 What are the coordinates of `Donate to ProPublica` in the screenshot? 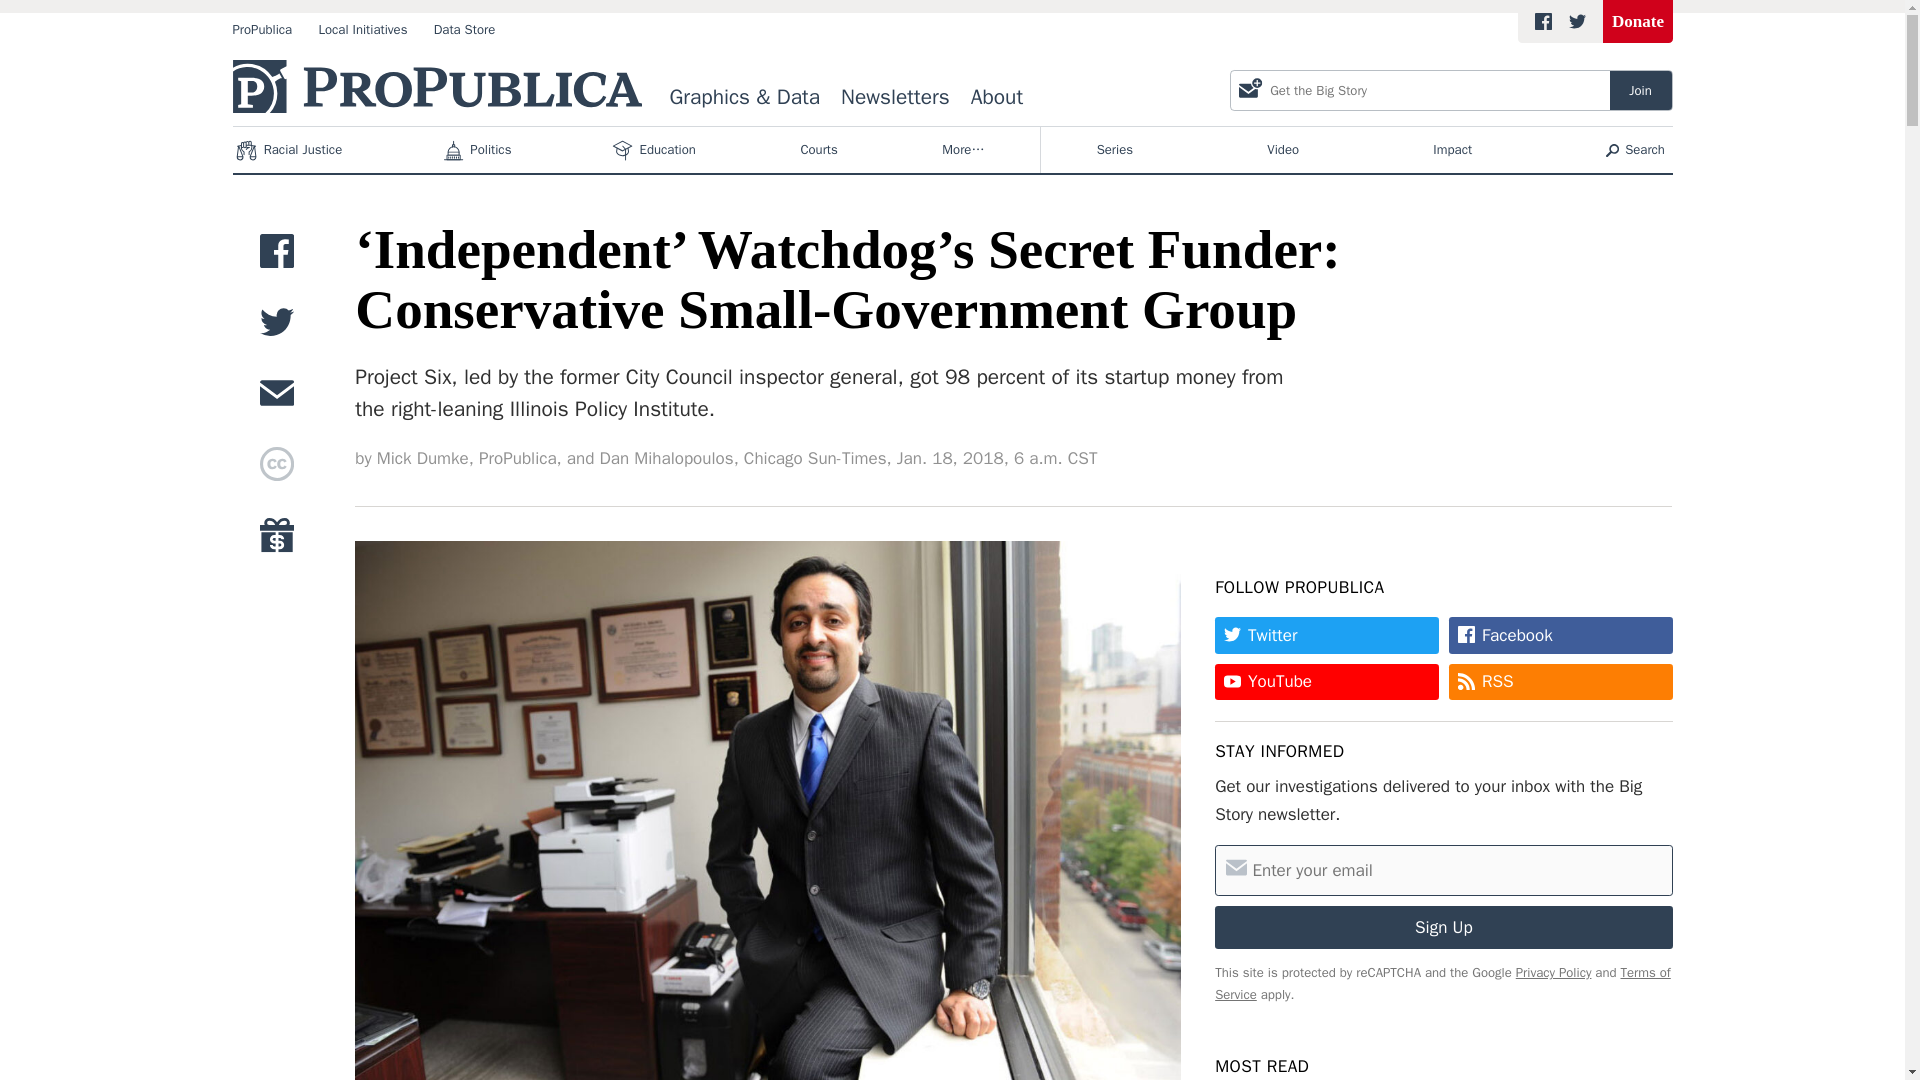 It's located at (276, 540).